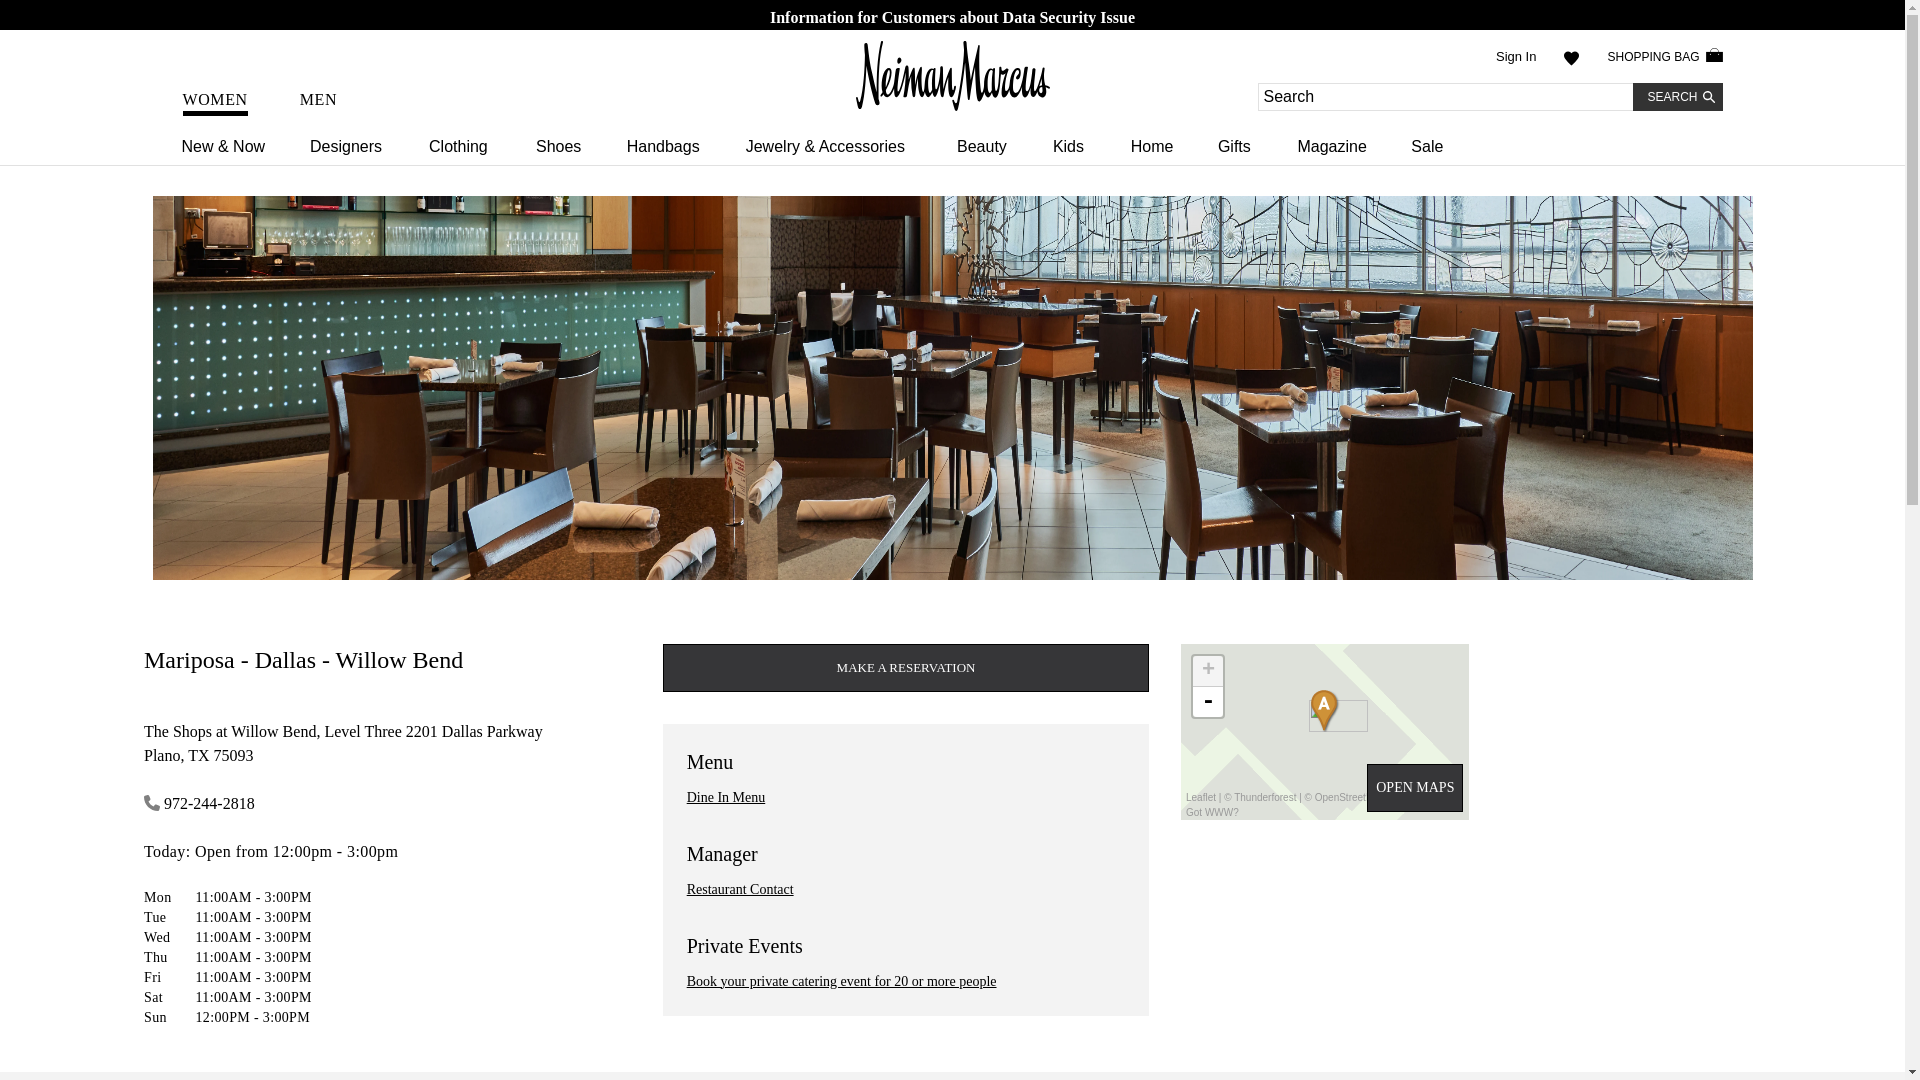 This screenshot has height=1080, width=1920. I want to click on SHOPPING BAG, so click(1664, 57).